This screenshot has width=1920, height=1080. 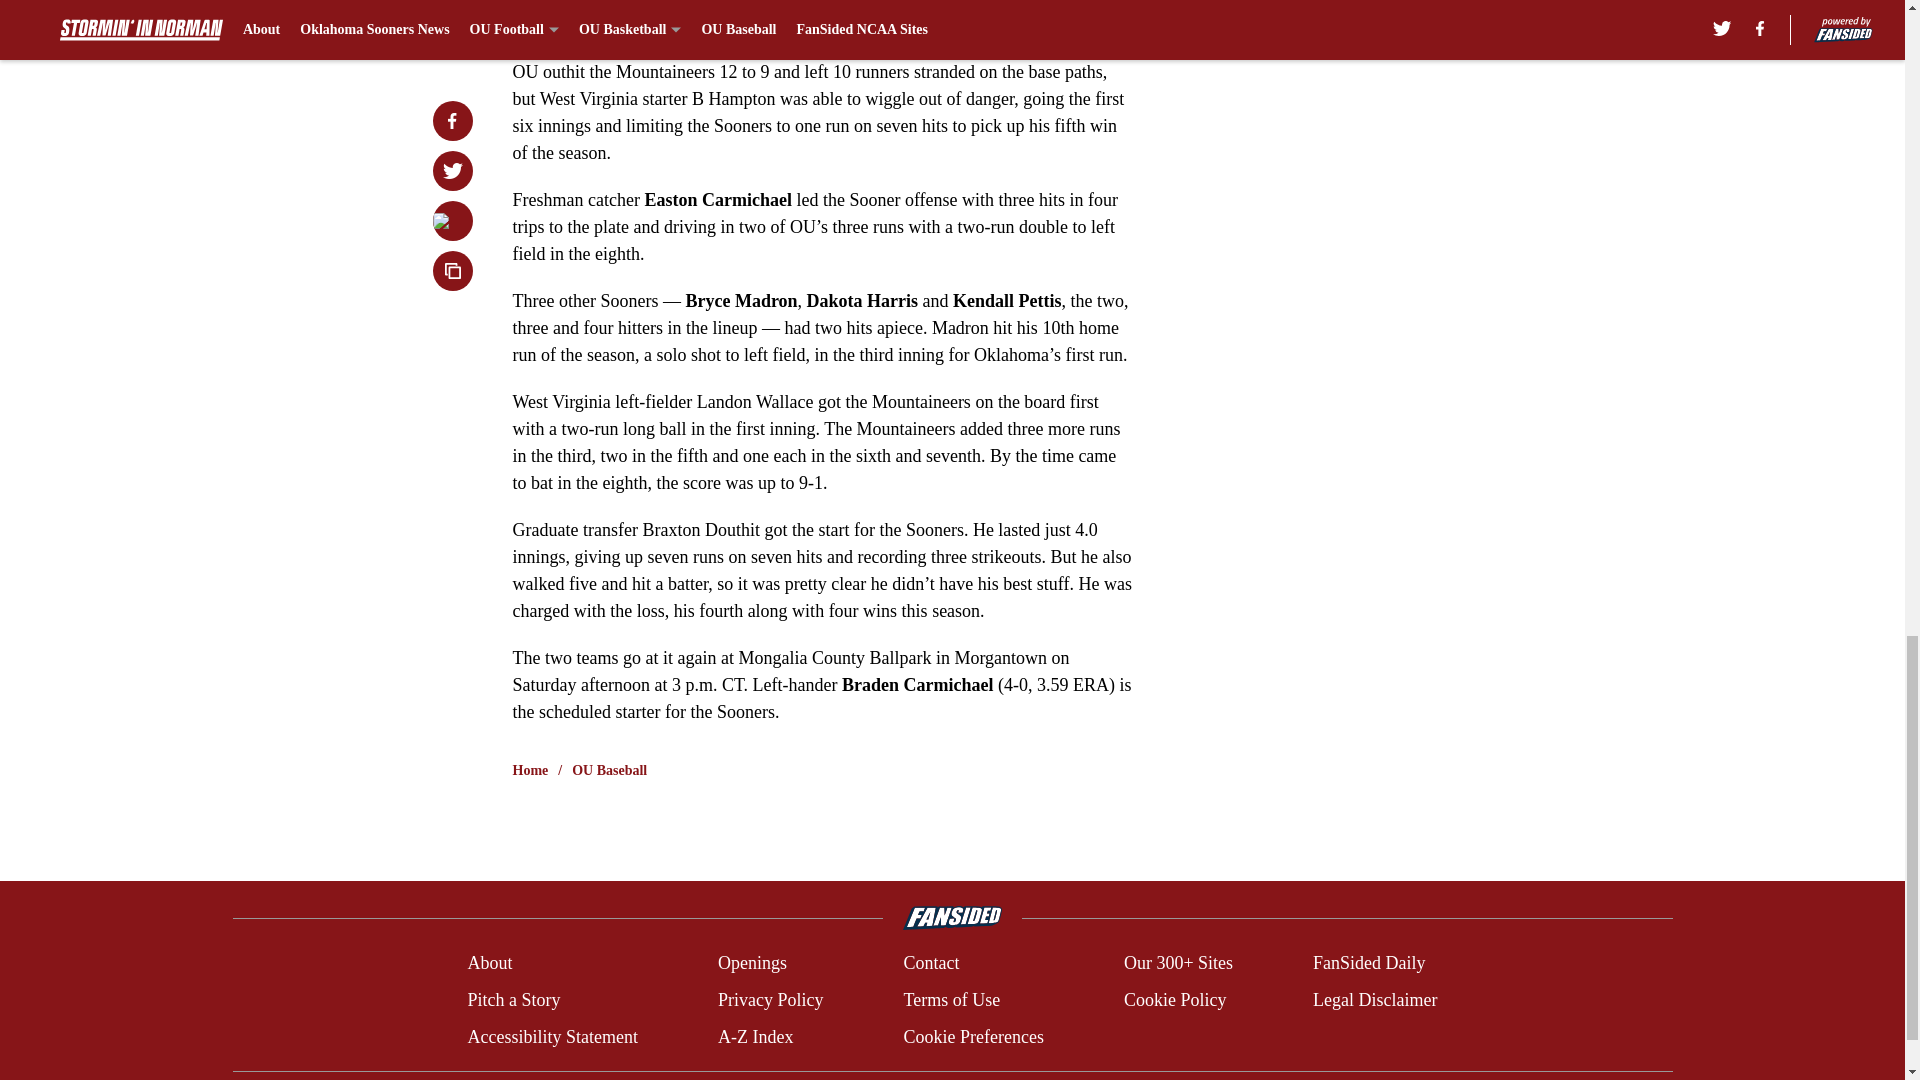 I want to click on Cookie Preferences, so click(x=972, y=1036).